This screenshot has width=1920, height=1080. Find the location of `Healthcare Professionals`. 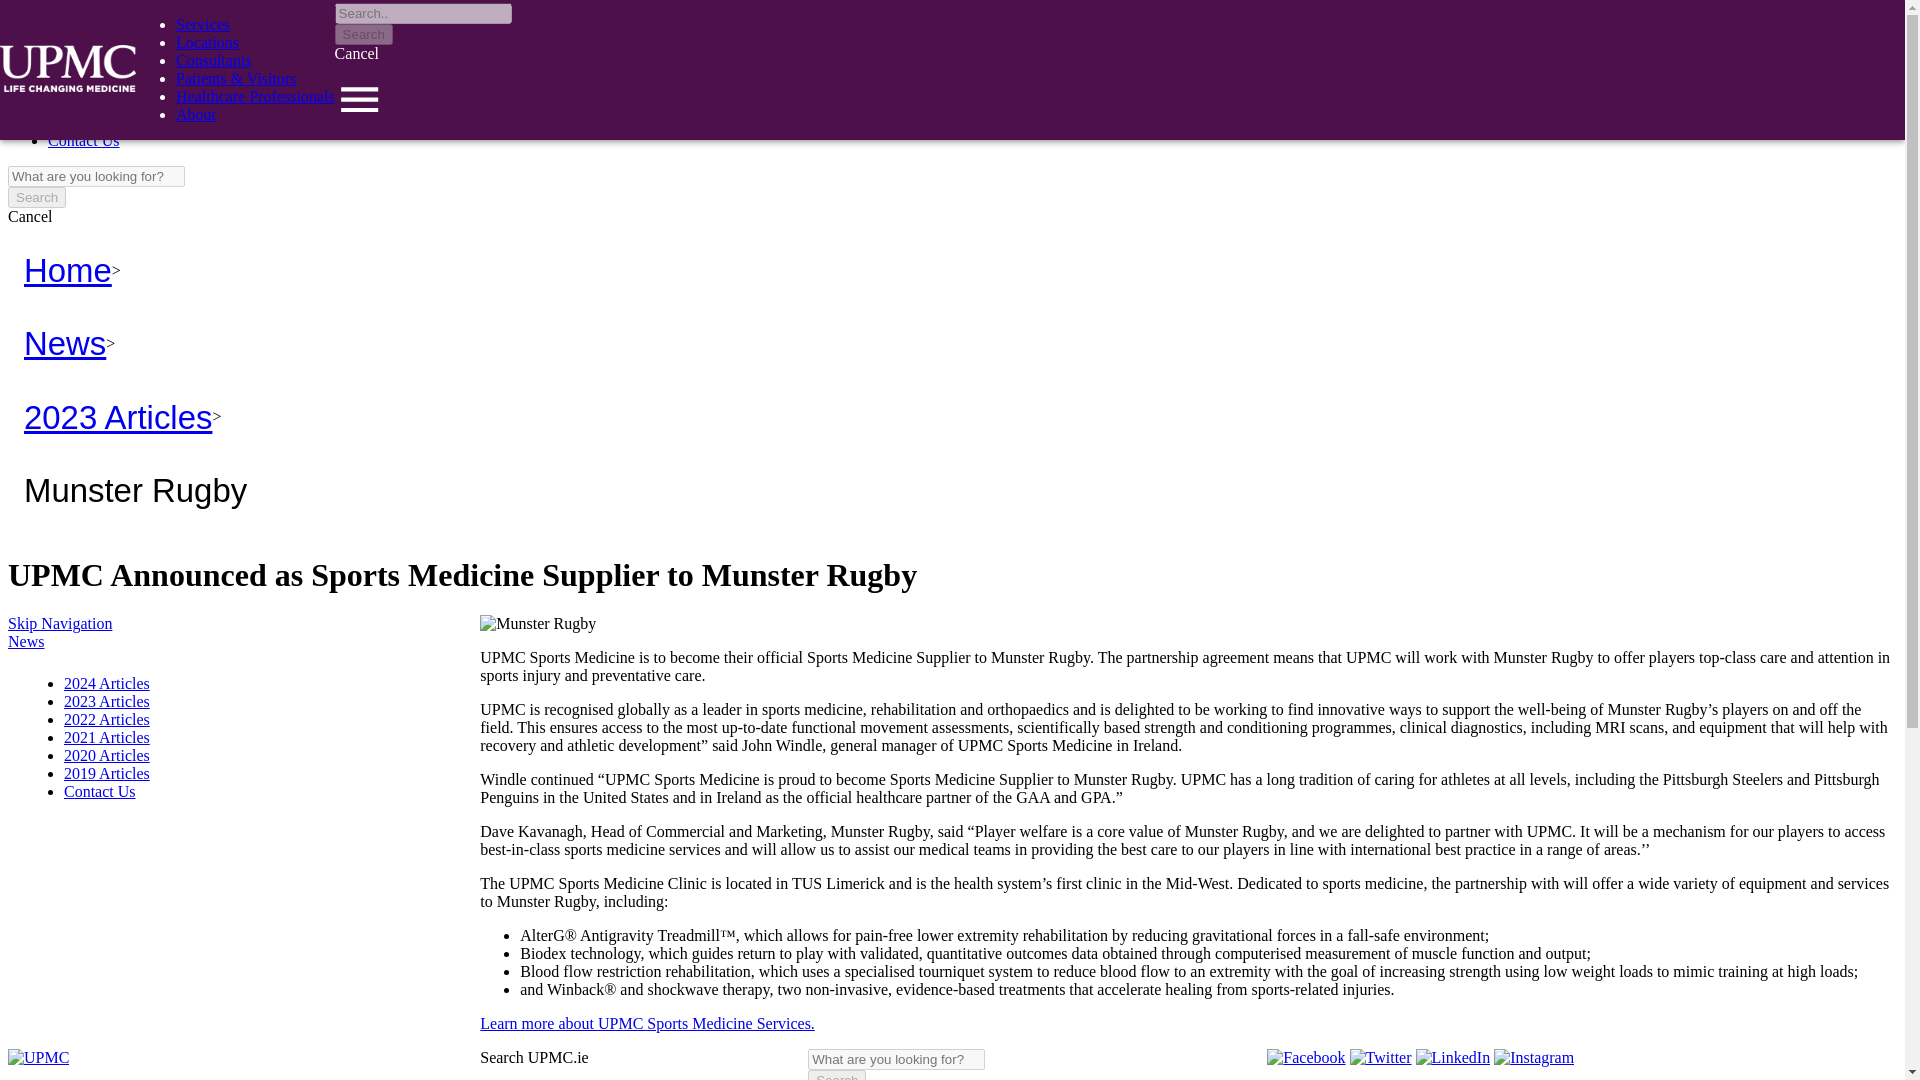

Healthcare Professionals is located at coordinates (255, 96).